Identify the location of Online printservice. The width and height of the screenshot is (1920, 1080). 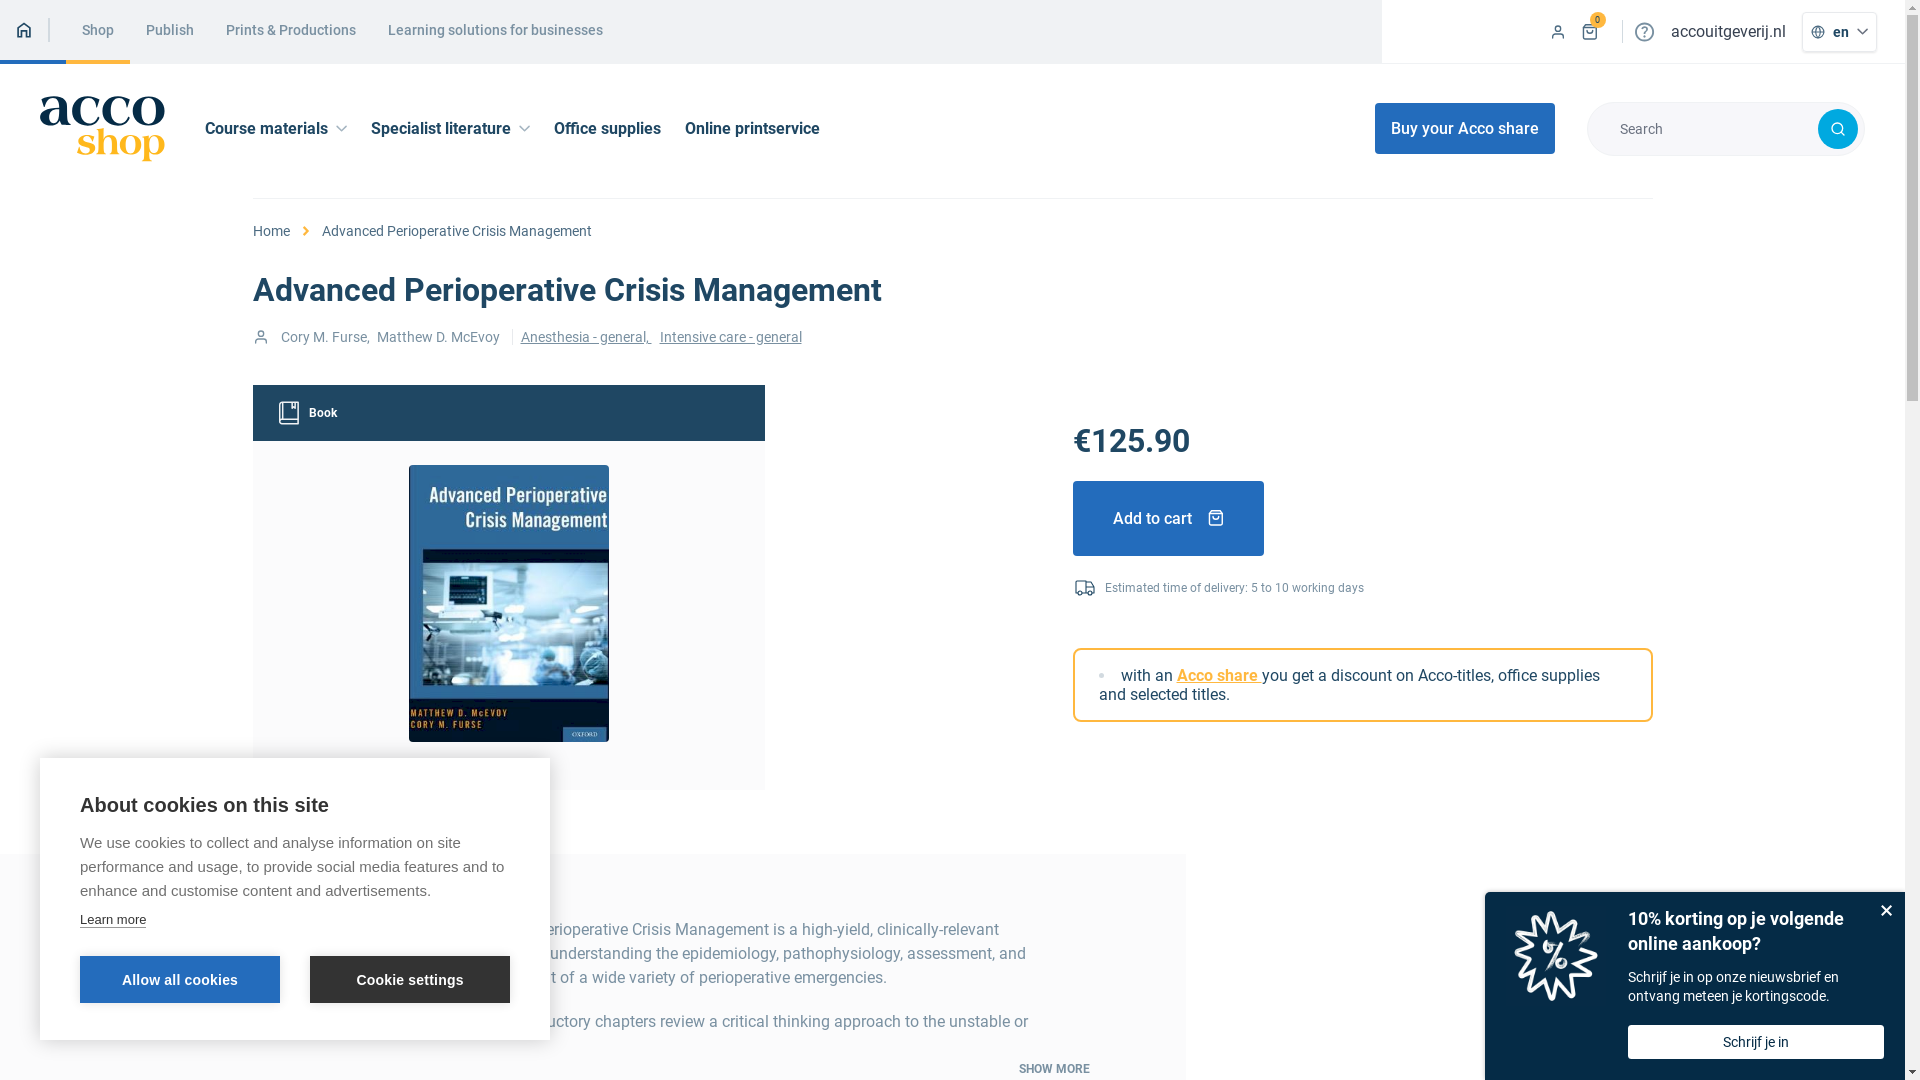
(752, 128).